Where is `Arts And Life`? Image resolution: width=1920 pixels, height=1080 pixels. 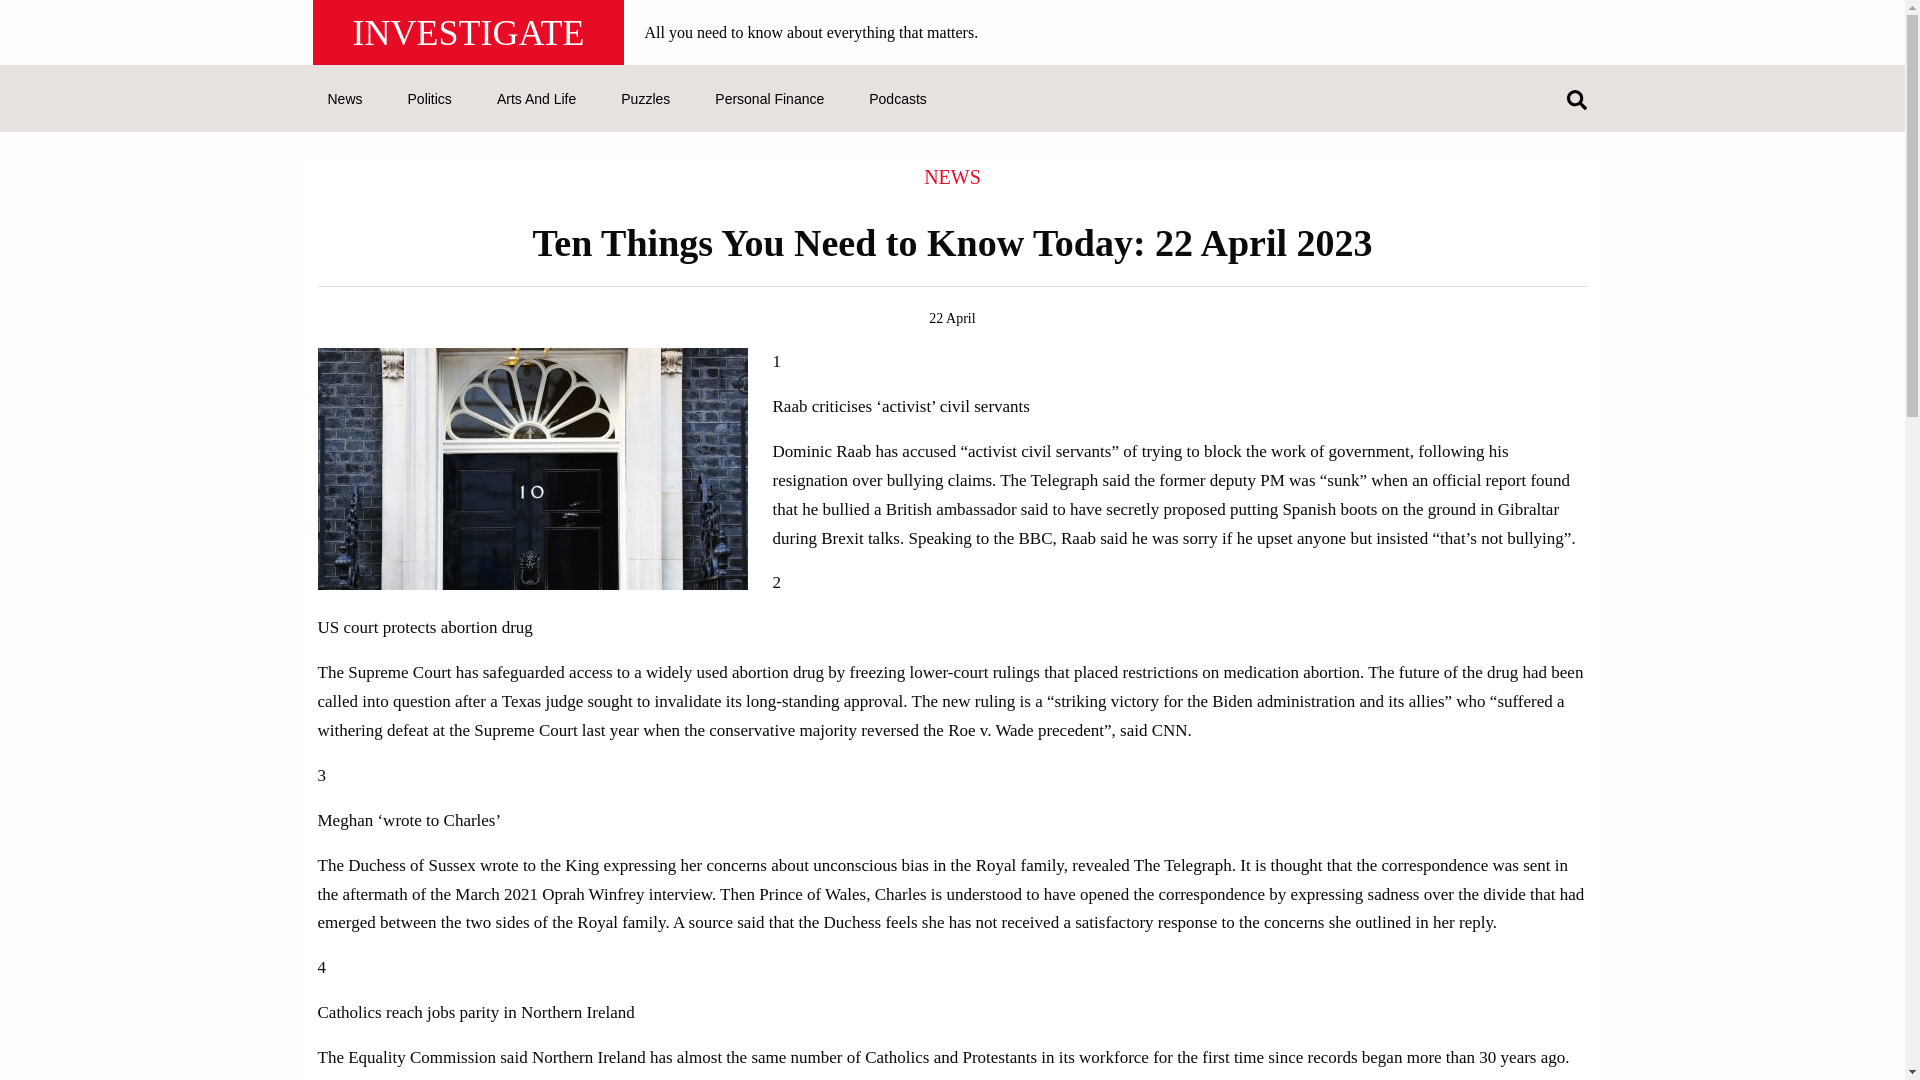
Arts And Life is located at coordinates (536, 100).